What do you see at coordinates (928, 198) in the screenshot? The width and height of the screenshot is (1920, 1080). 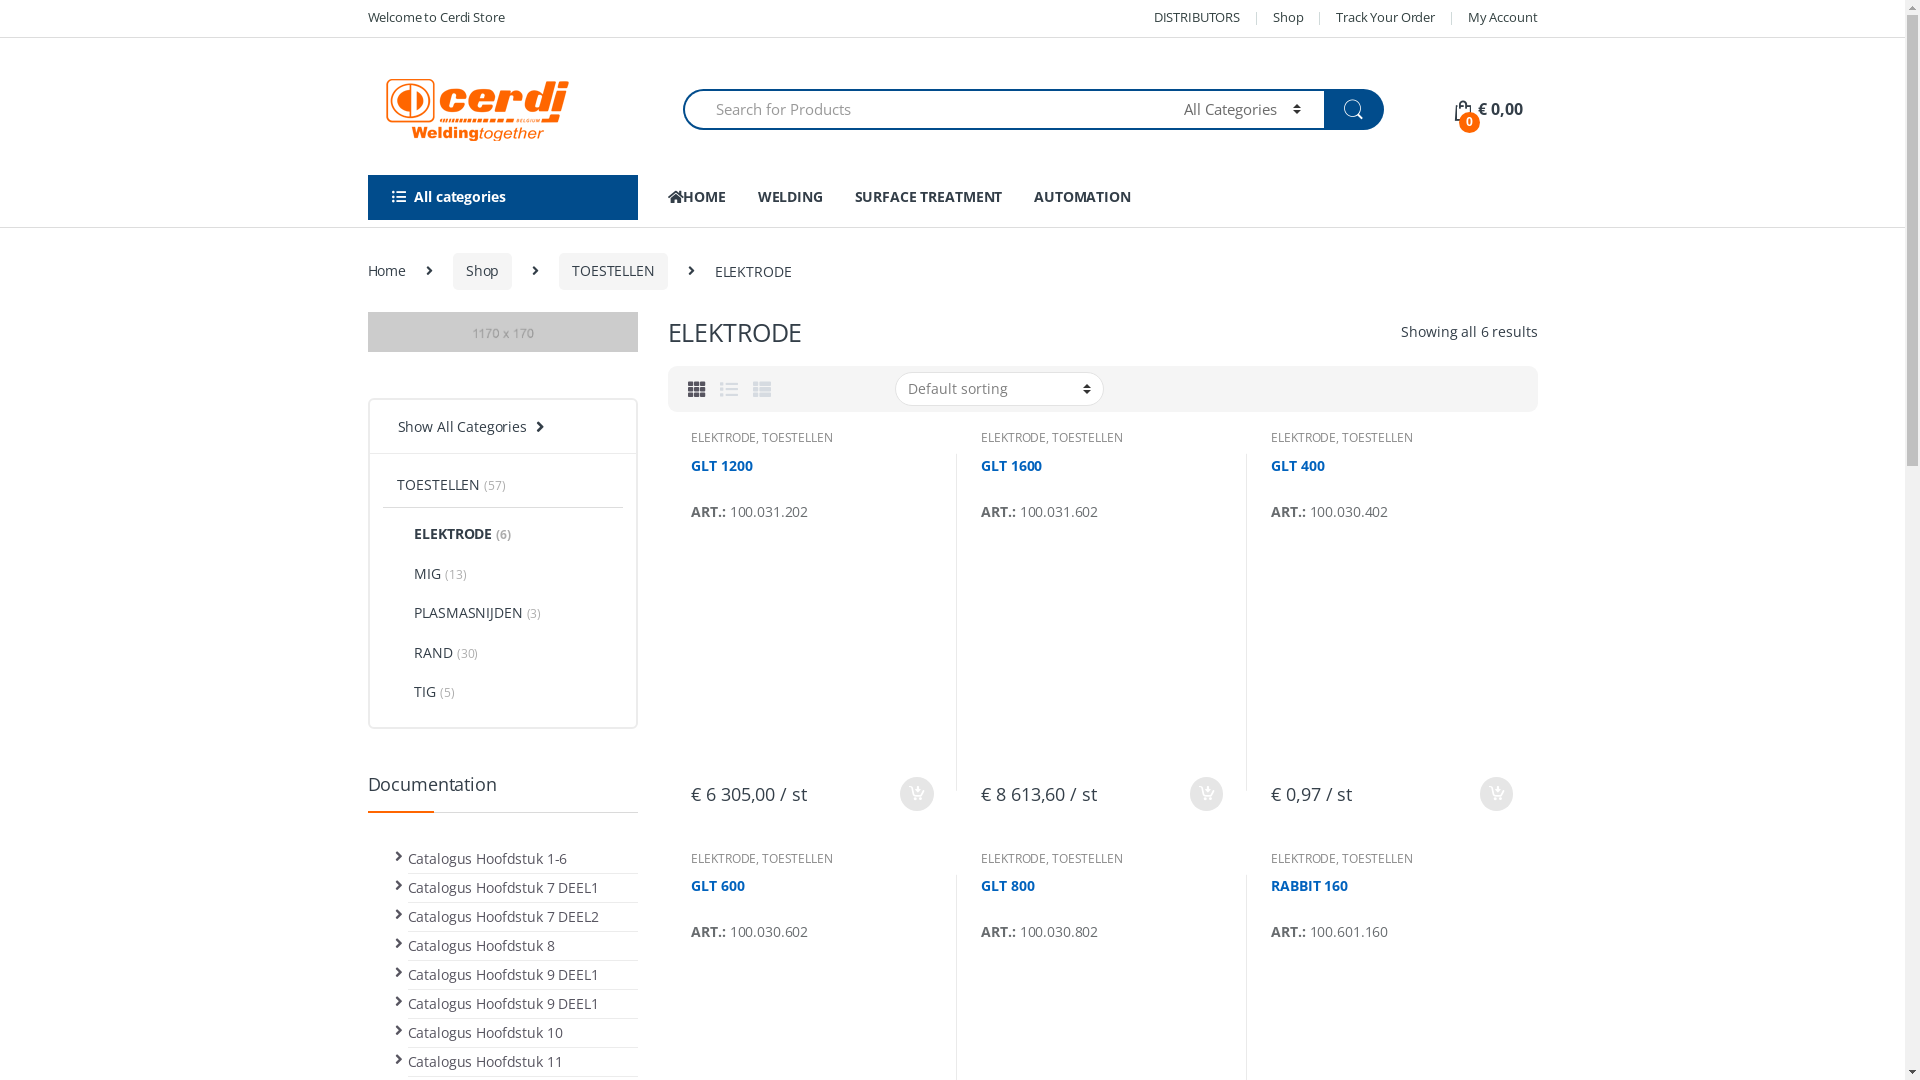 I see `SURFACE TREATMENT` at bounding box center [928, 198].